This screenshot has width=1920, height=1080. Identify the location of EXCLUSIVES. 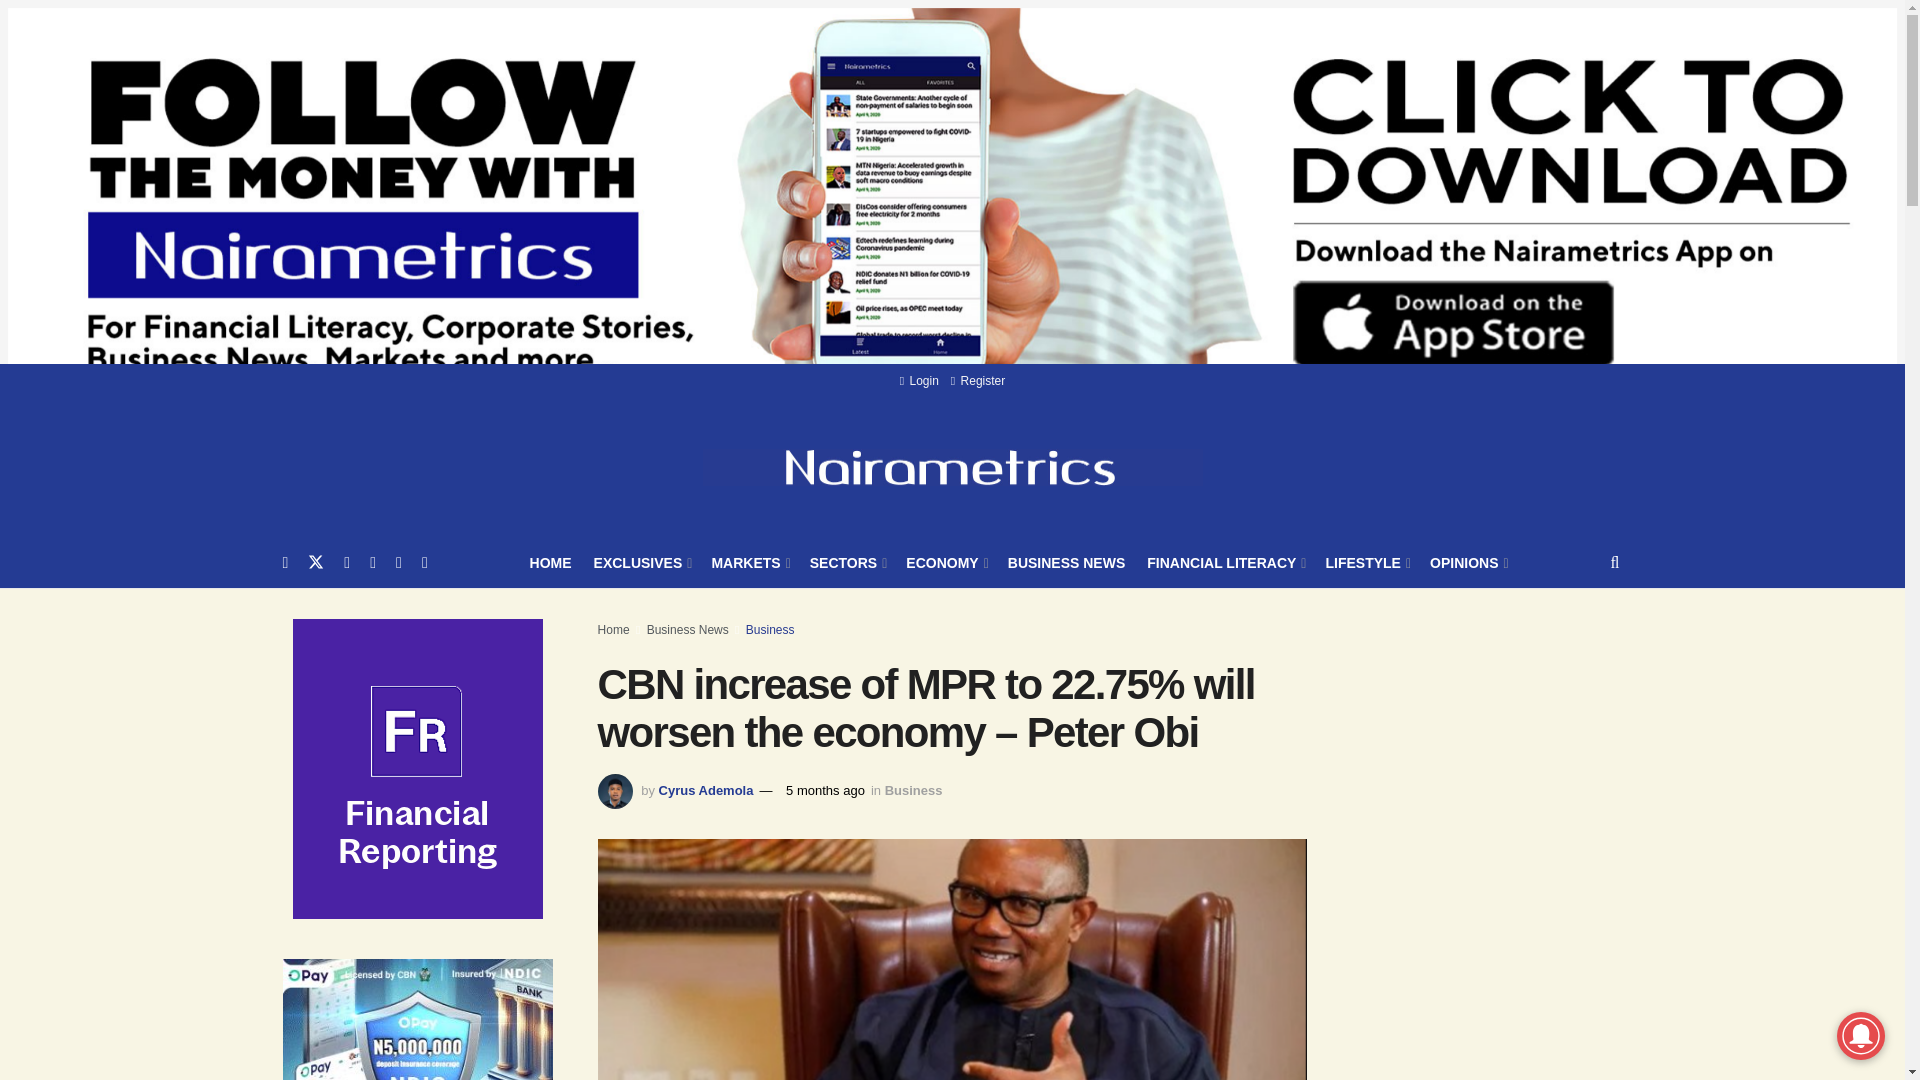
(641, 562).